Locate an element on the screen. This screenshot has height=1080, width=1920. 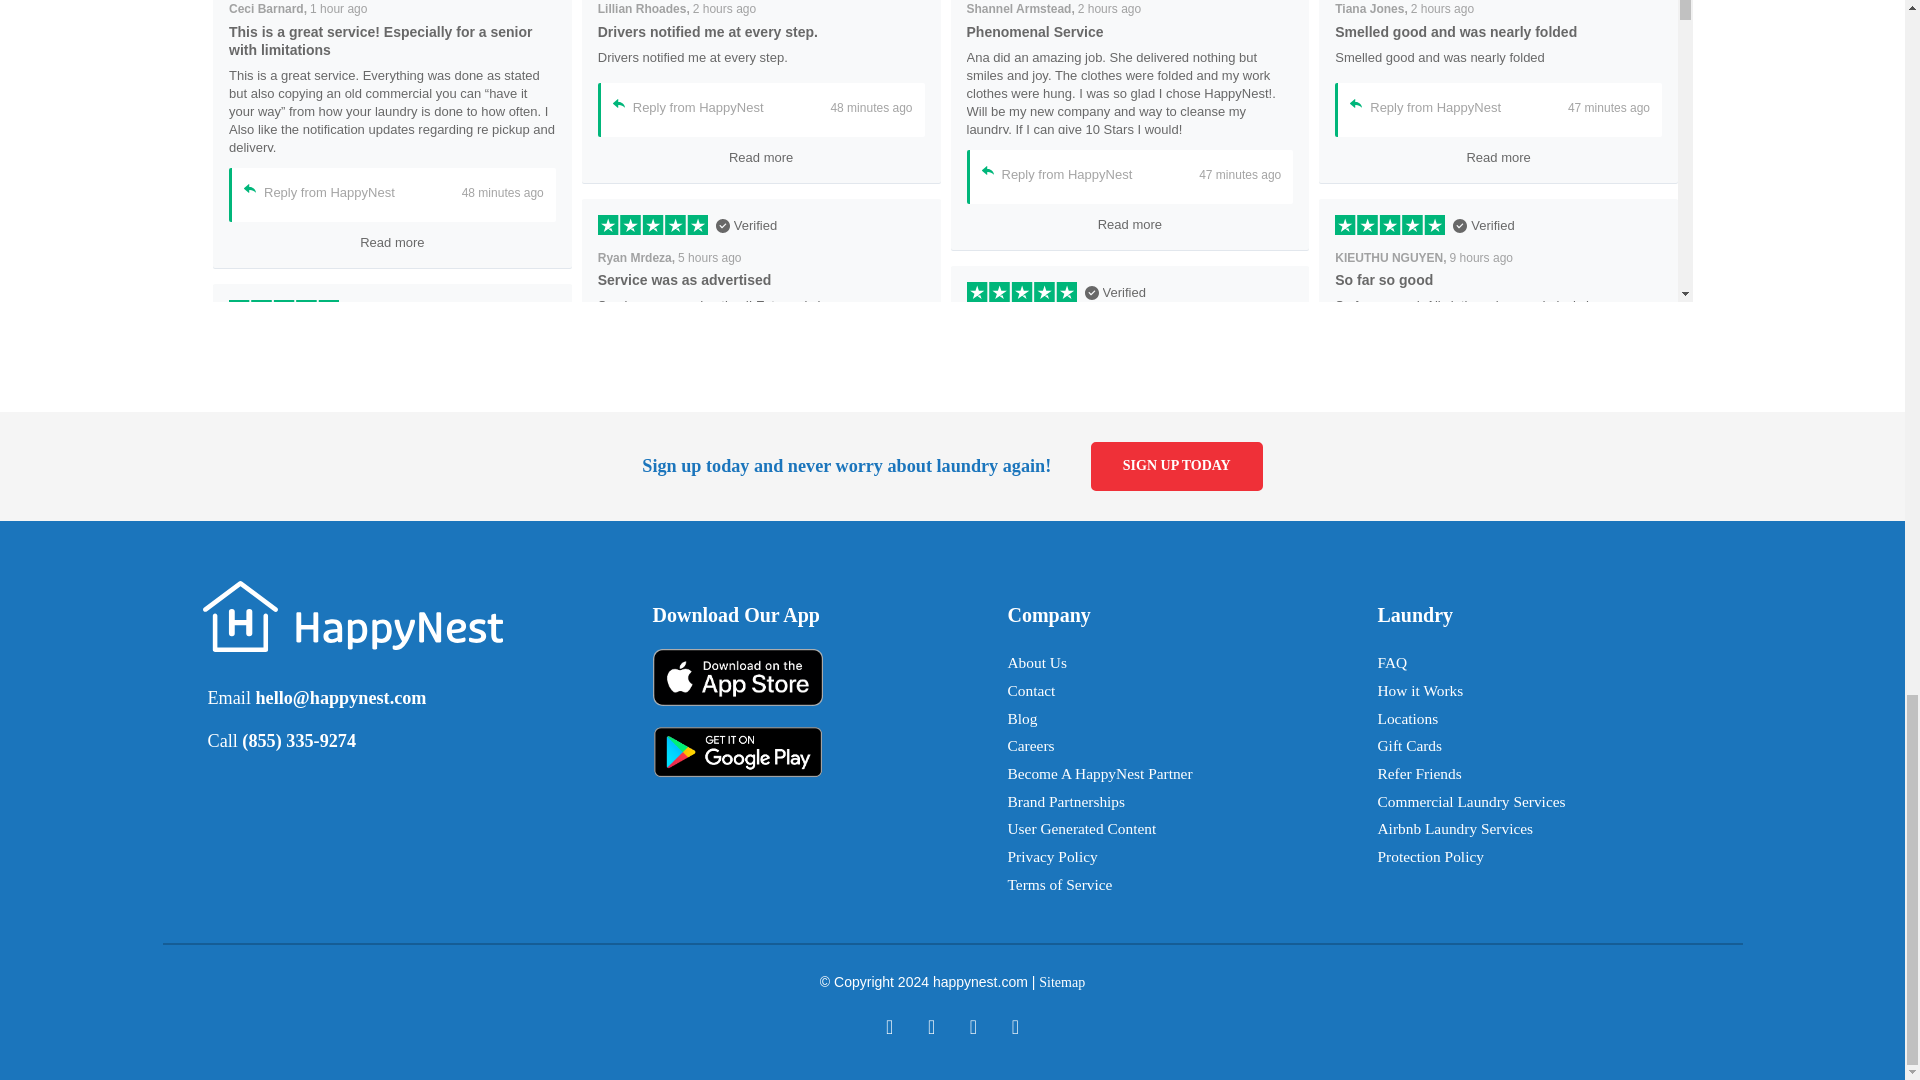
horizontal no tagline white is located at coordinates (351, 616).